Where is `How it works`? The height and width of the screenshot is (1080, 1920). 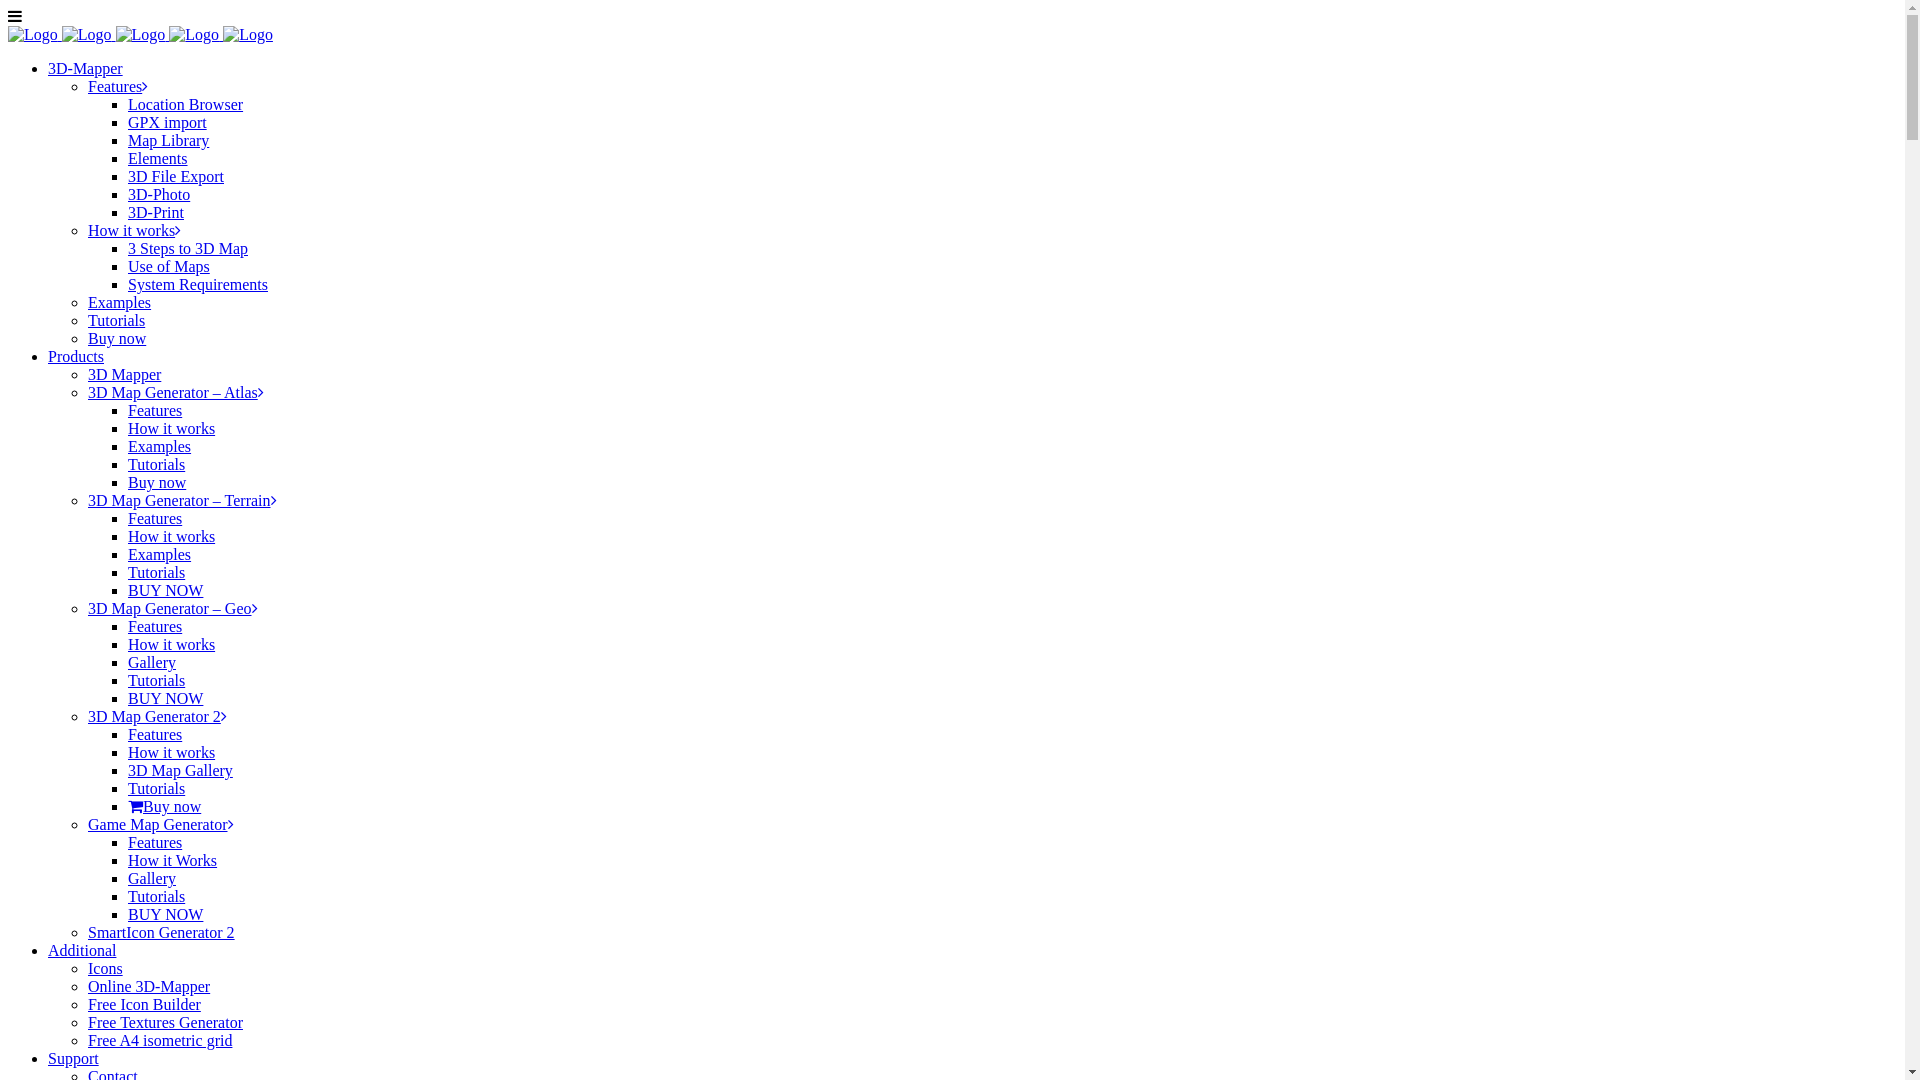 How it works is located at coordinates (134, 230).